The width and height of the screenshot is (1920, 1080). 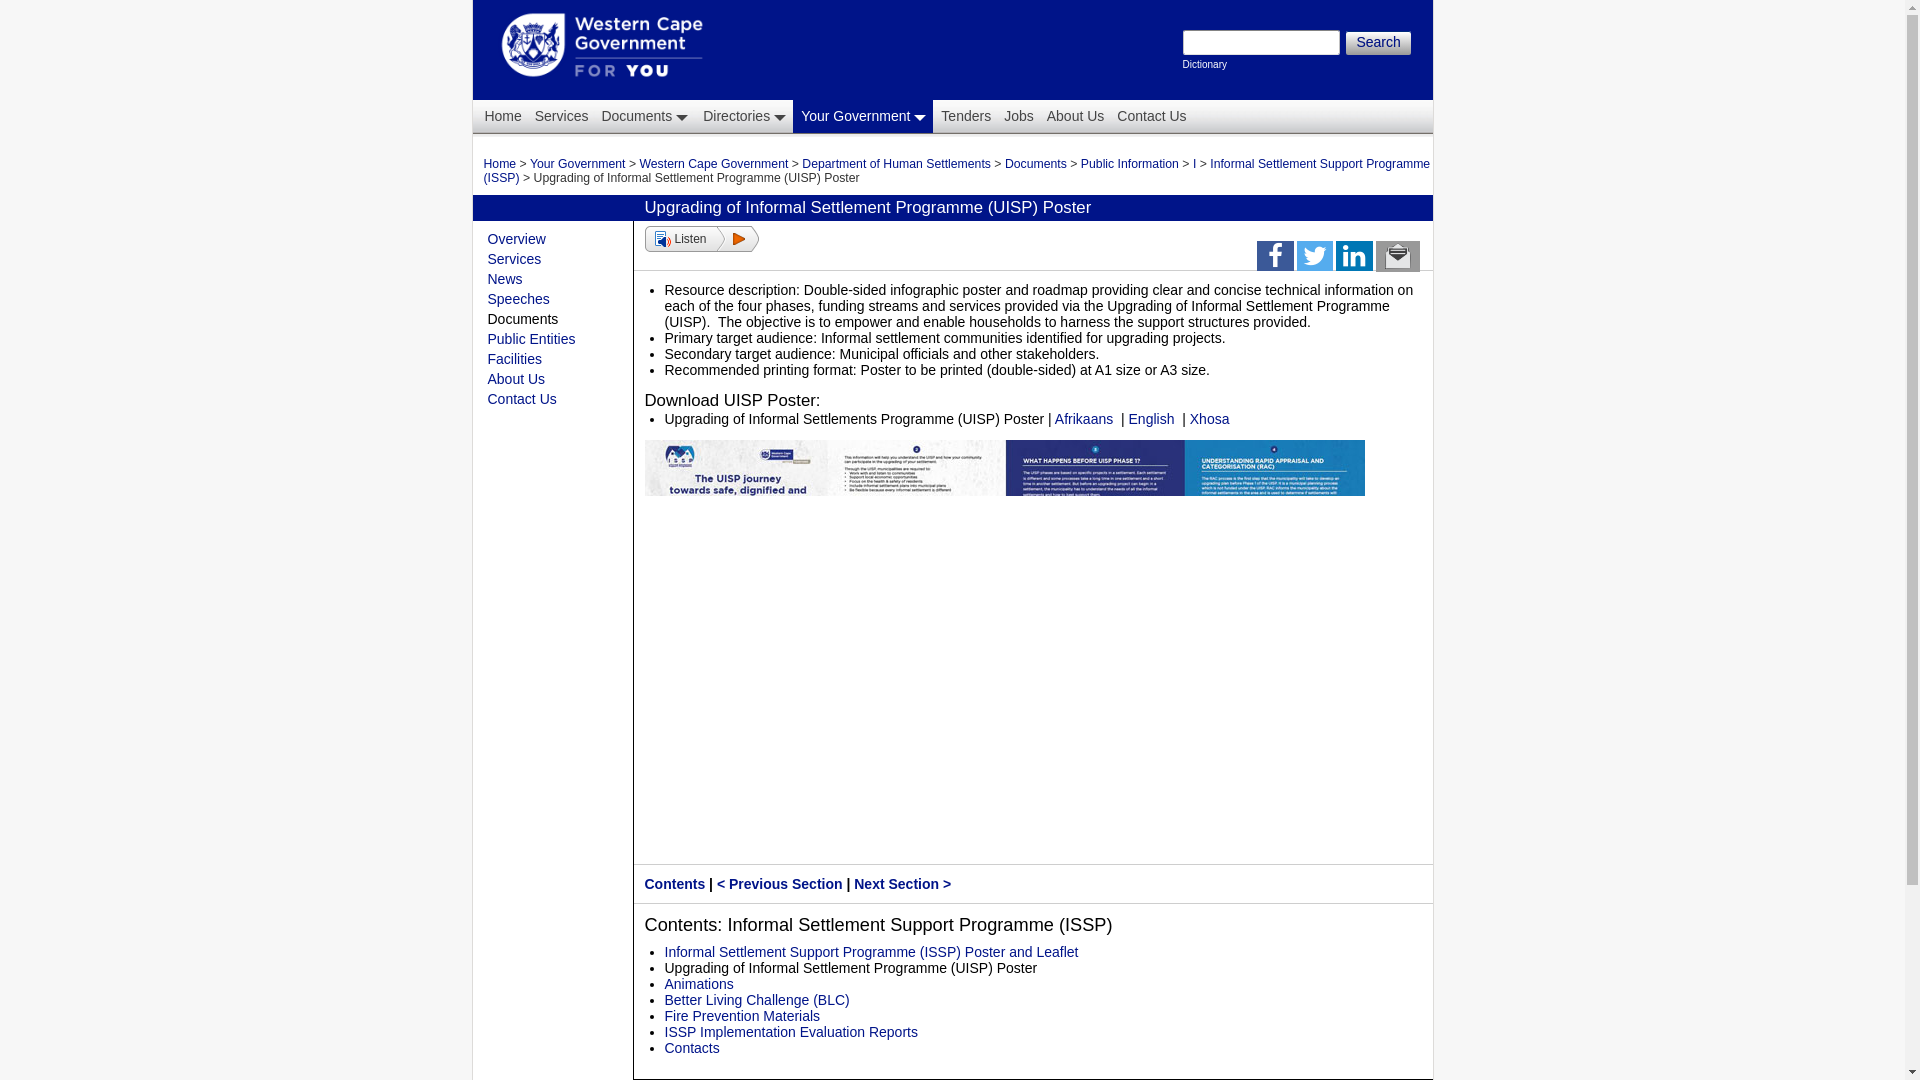 I want to click on Contact Us, so click(x=1150, y=116).